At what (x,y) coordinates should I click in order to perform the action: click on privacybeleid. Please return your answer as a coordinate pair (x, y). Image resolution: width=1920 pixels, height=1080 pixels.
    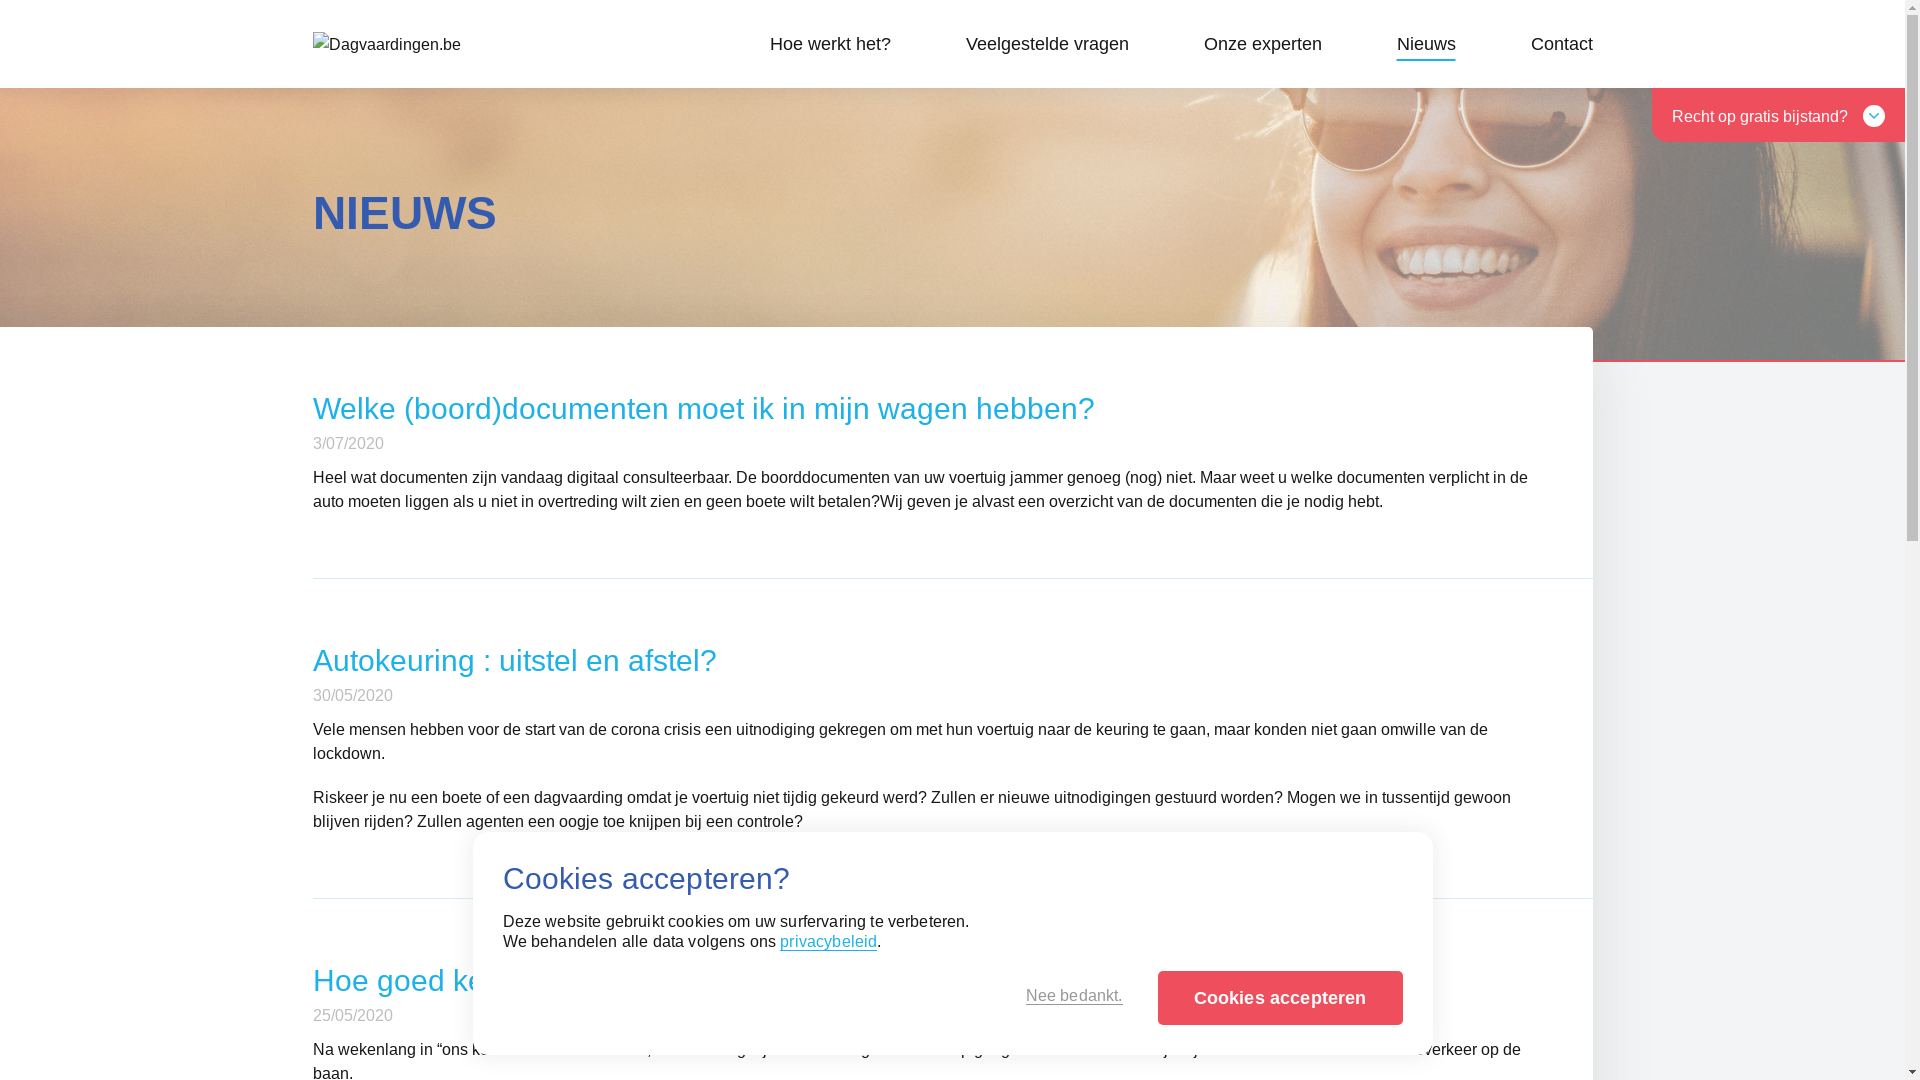
    Looking at the image, I should click on (828, 942).